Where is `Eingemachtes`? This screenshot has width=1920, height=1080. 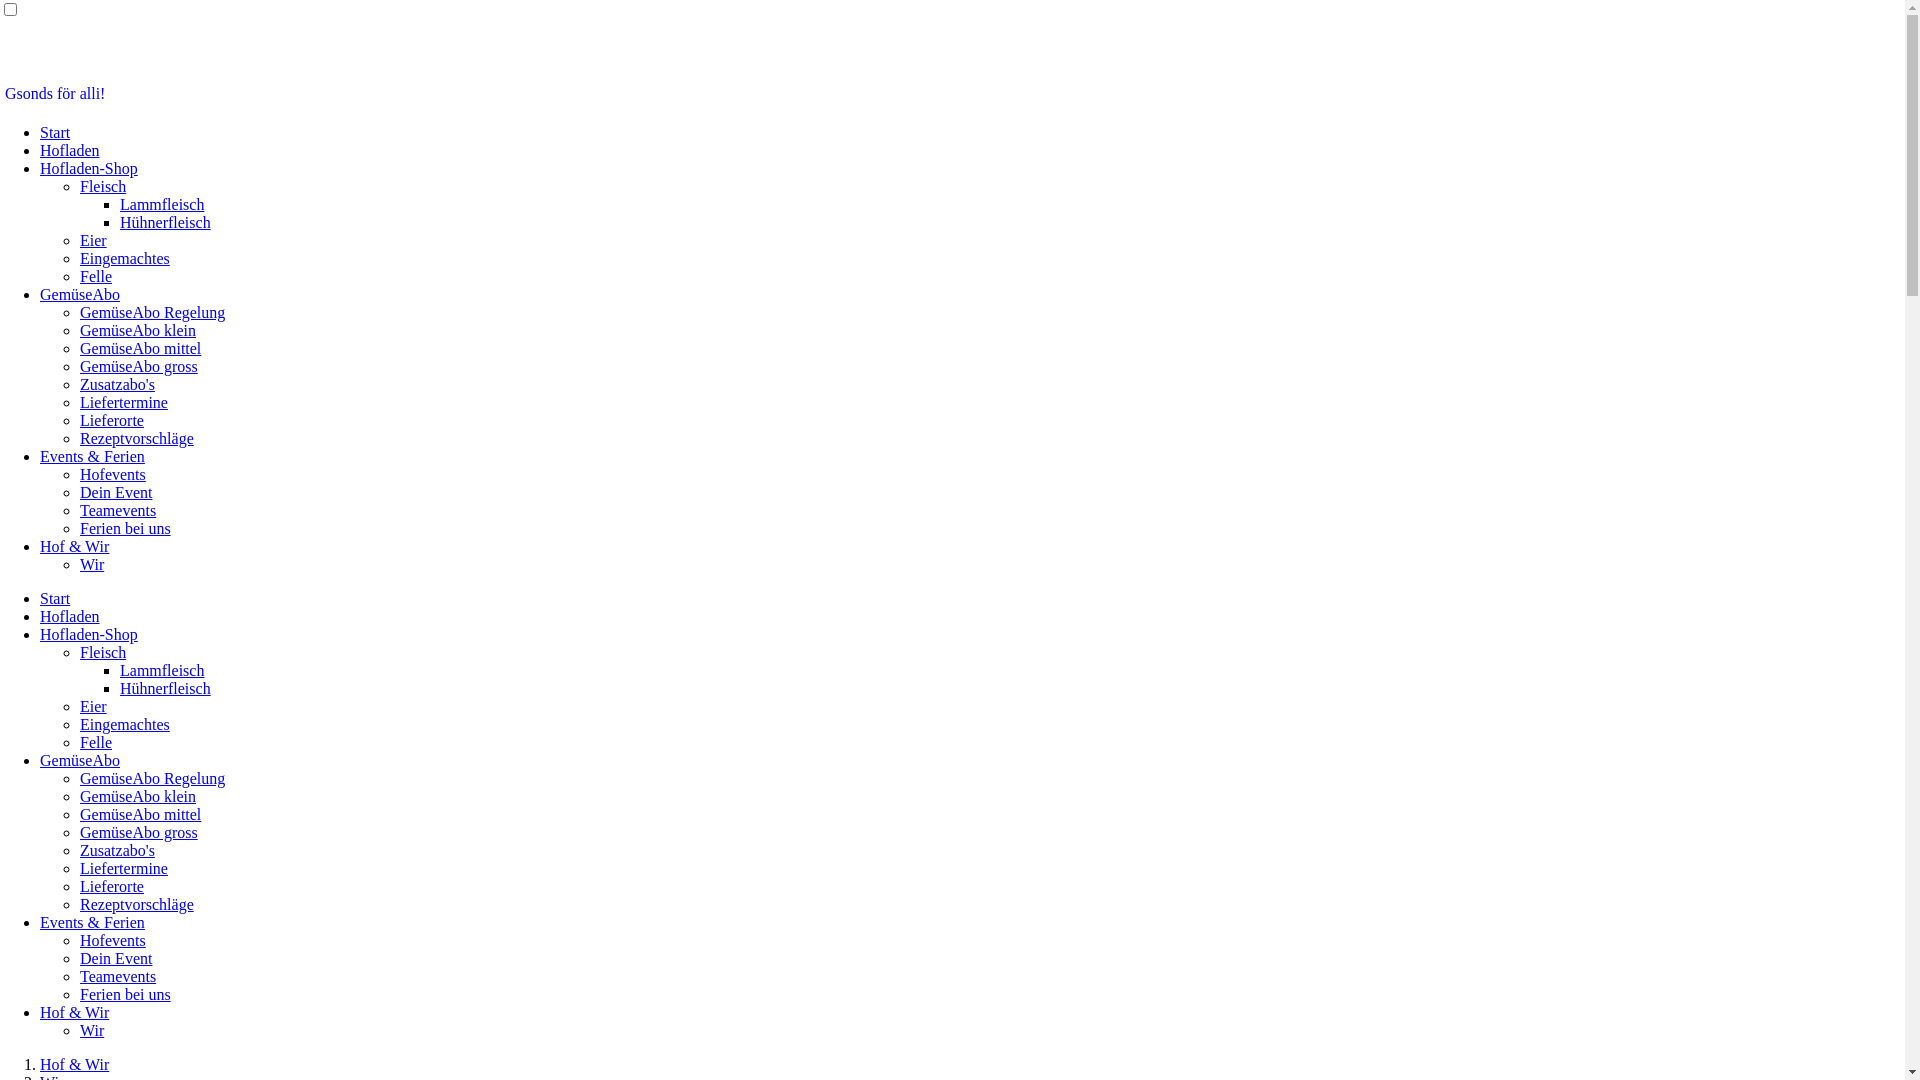 Eingemachtes is located at coordinates (125, 724).